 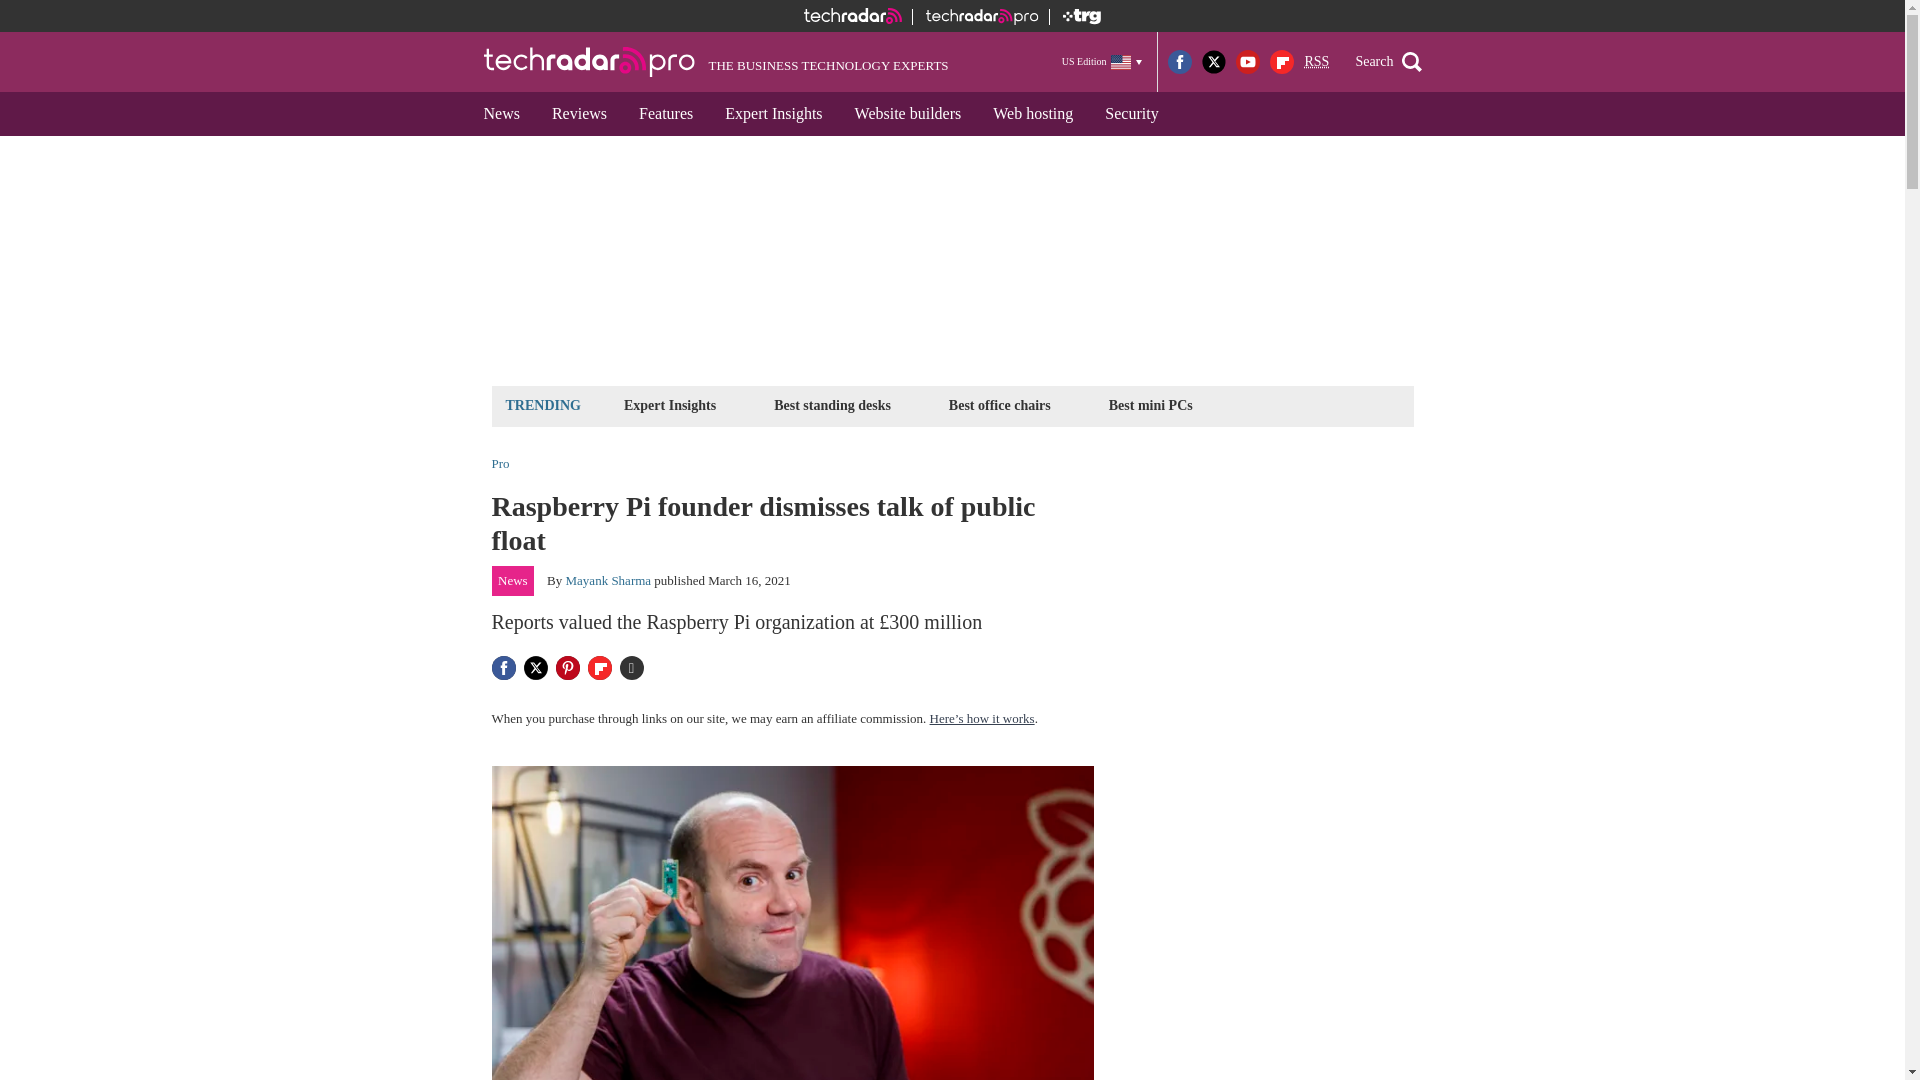 I want to click on Best standing desks, so click(x=832, y=405).